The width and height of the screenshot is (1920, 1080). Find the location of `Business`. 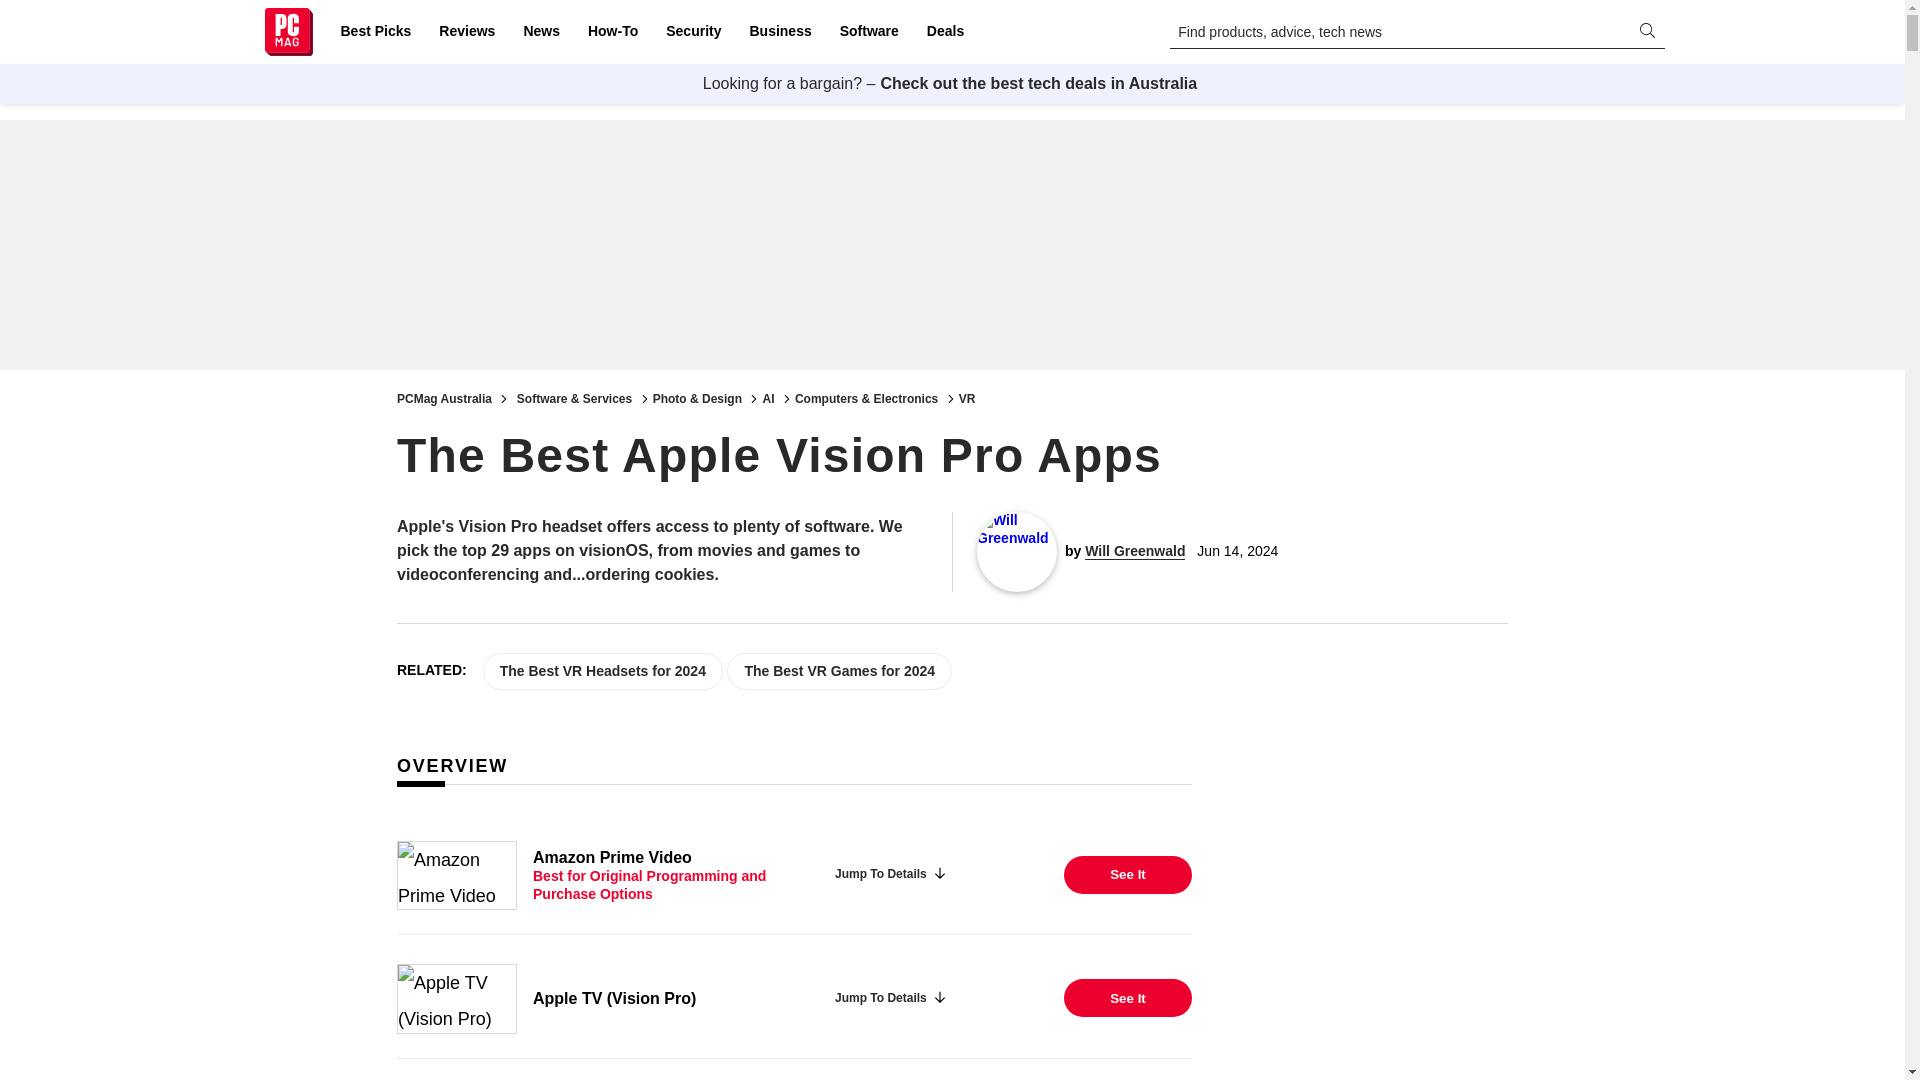

Business is located at coordinates (780, 32).